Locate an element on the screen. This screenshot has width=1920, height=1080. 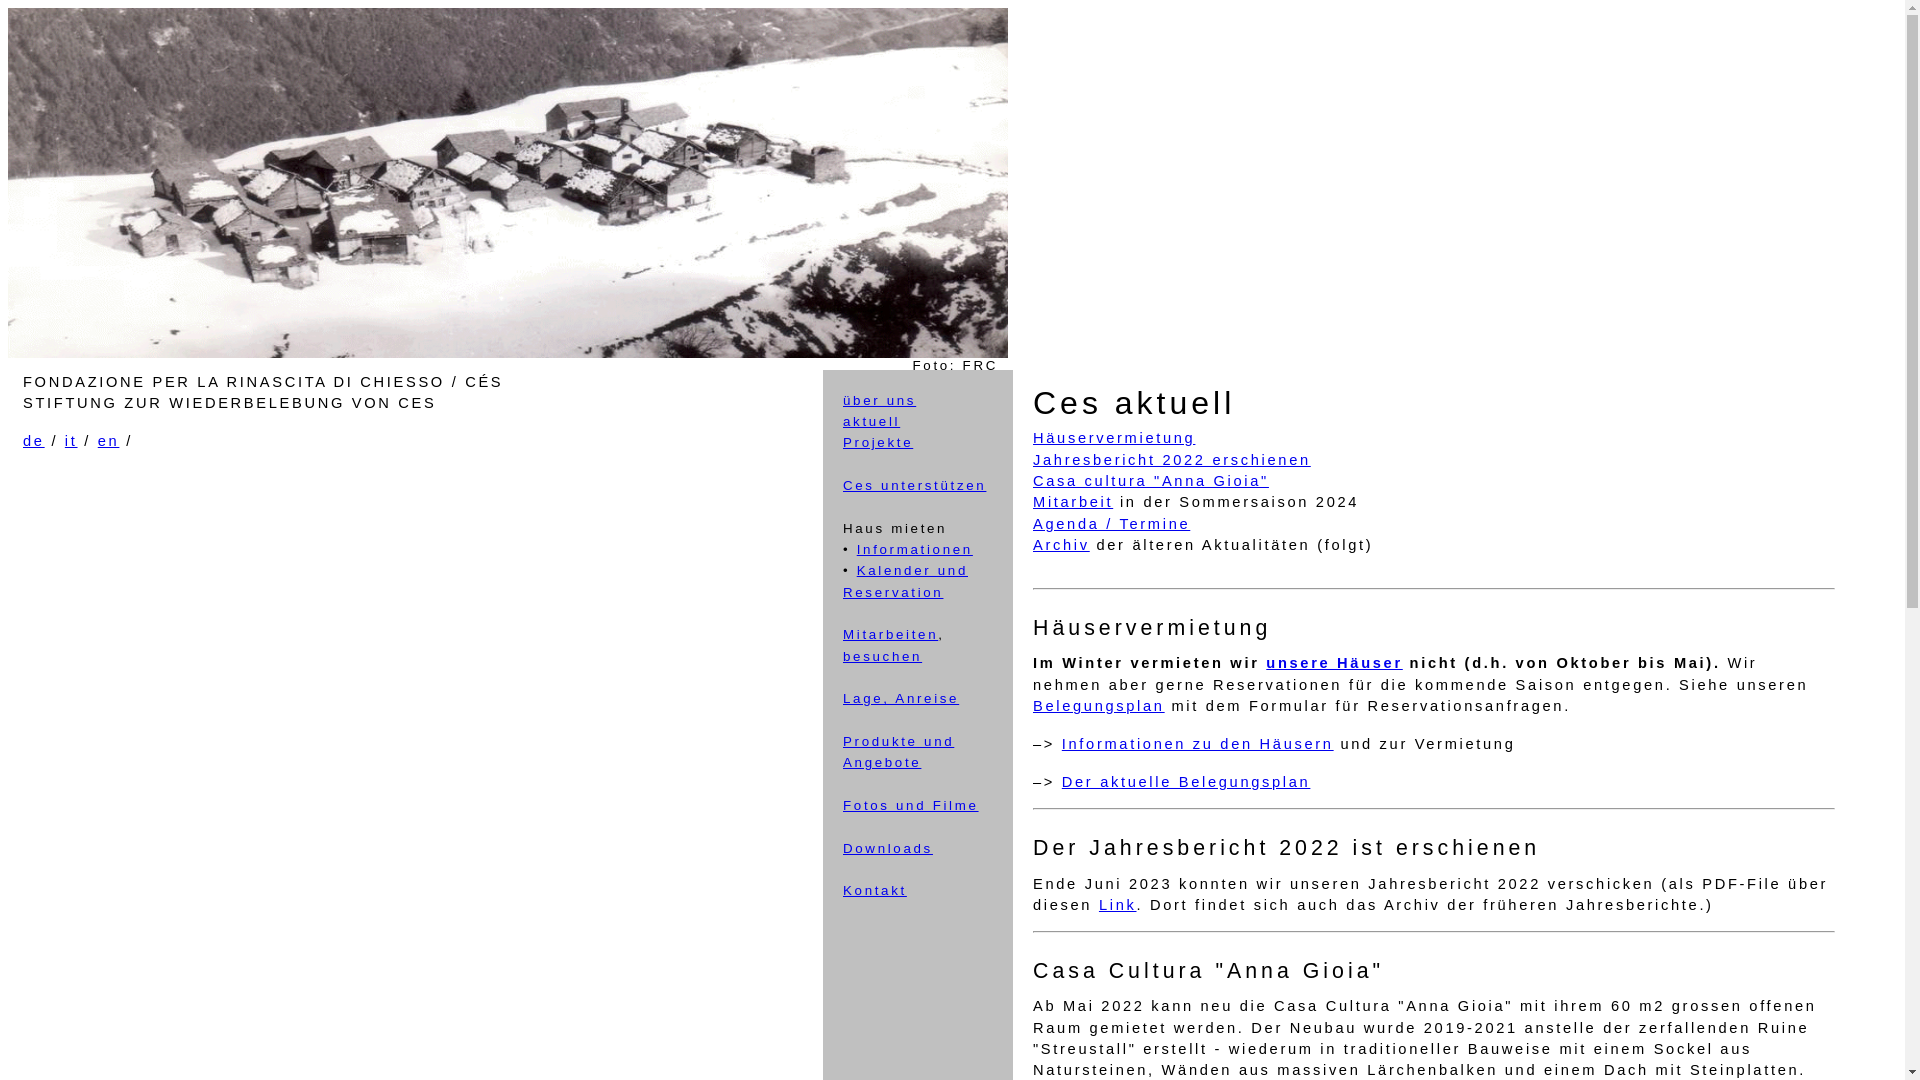
Mitarbeit is located at coordinates (1073, 502).